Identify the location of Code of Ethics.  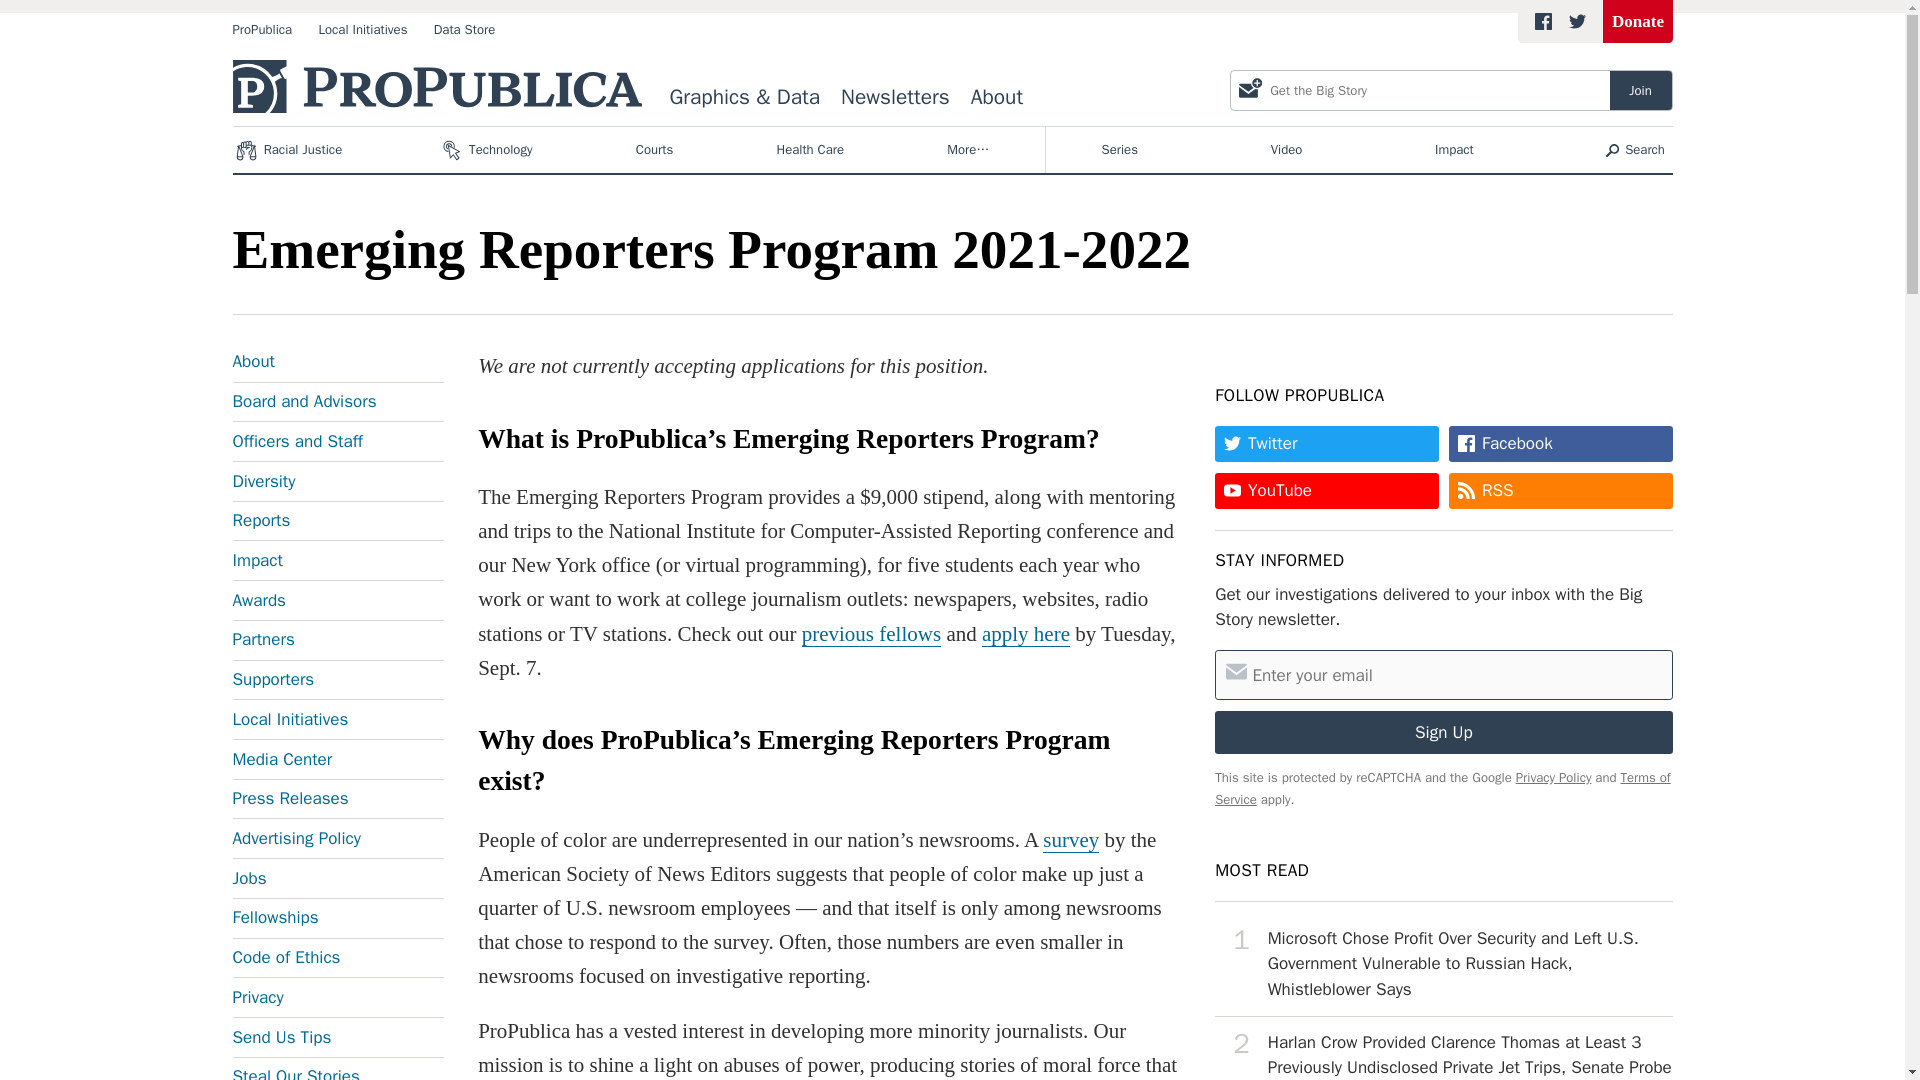
(338, 958).